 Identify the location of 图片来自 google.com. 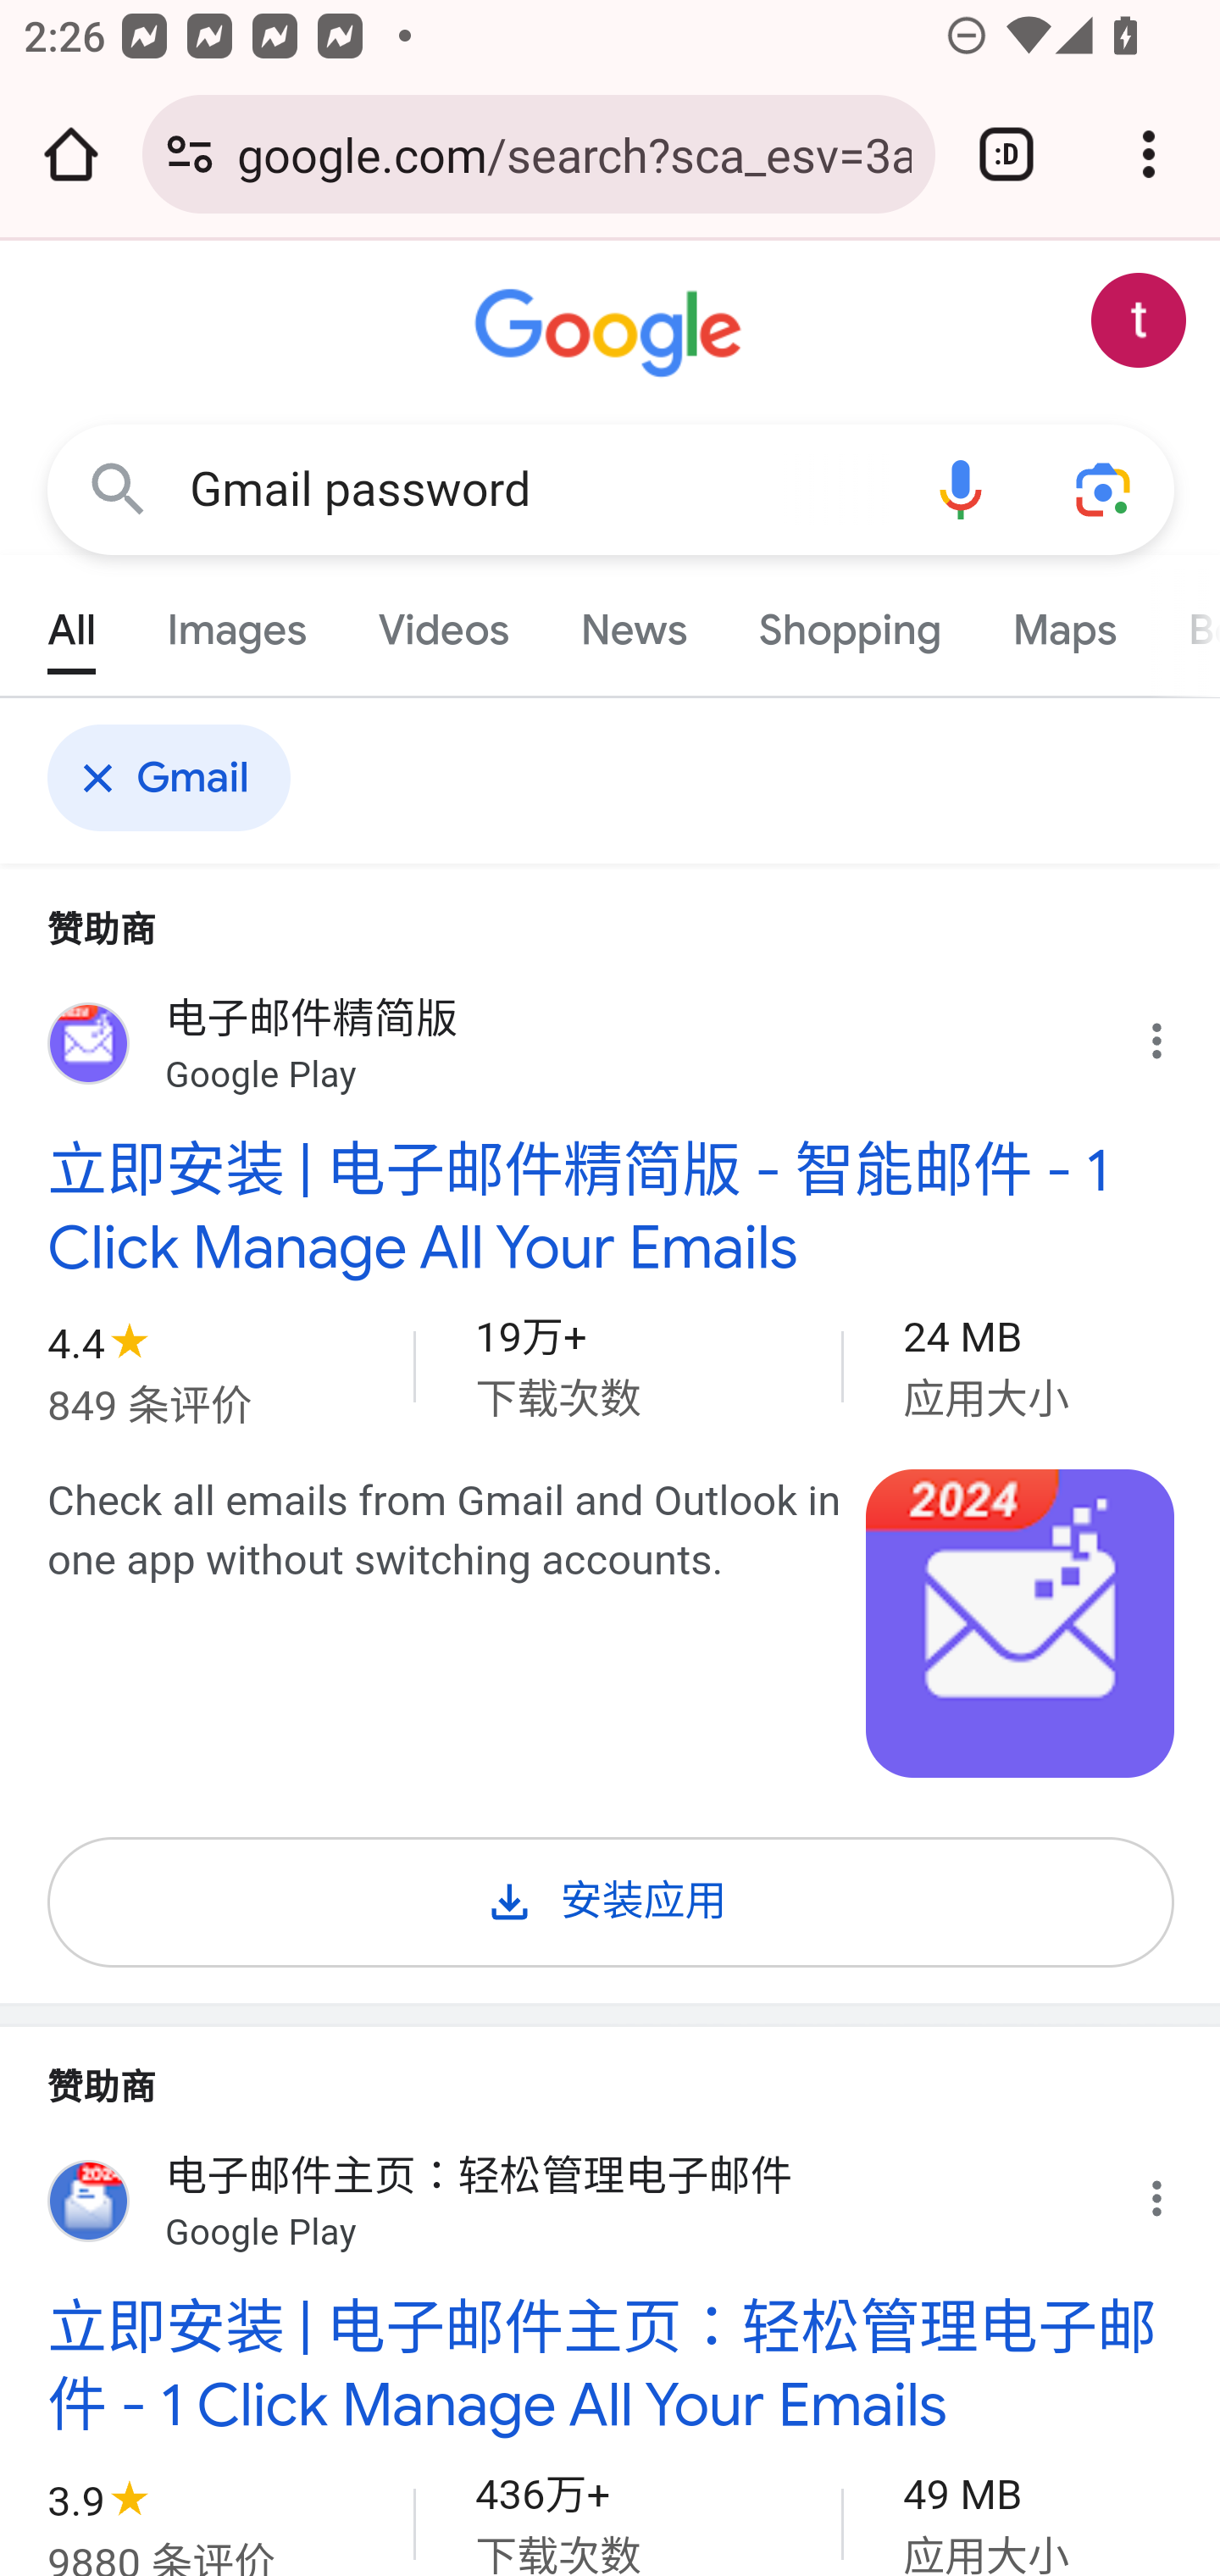
(1022, 1624).